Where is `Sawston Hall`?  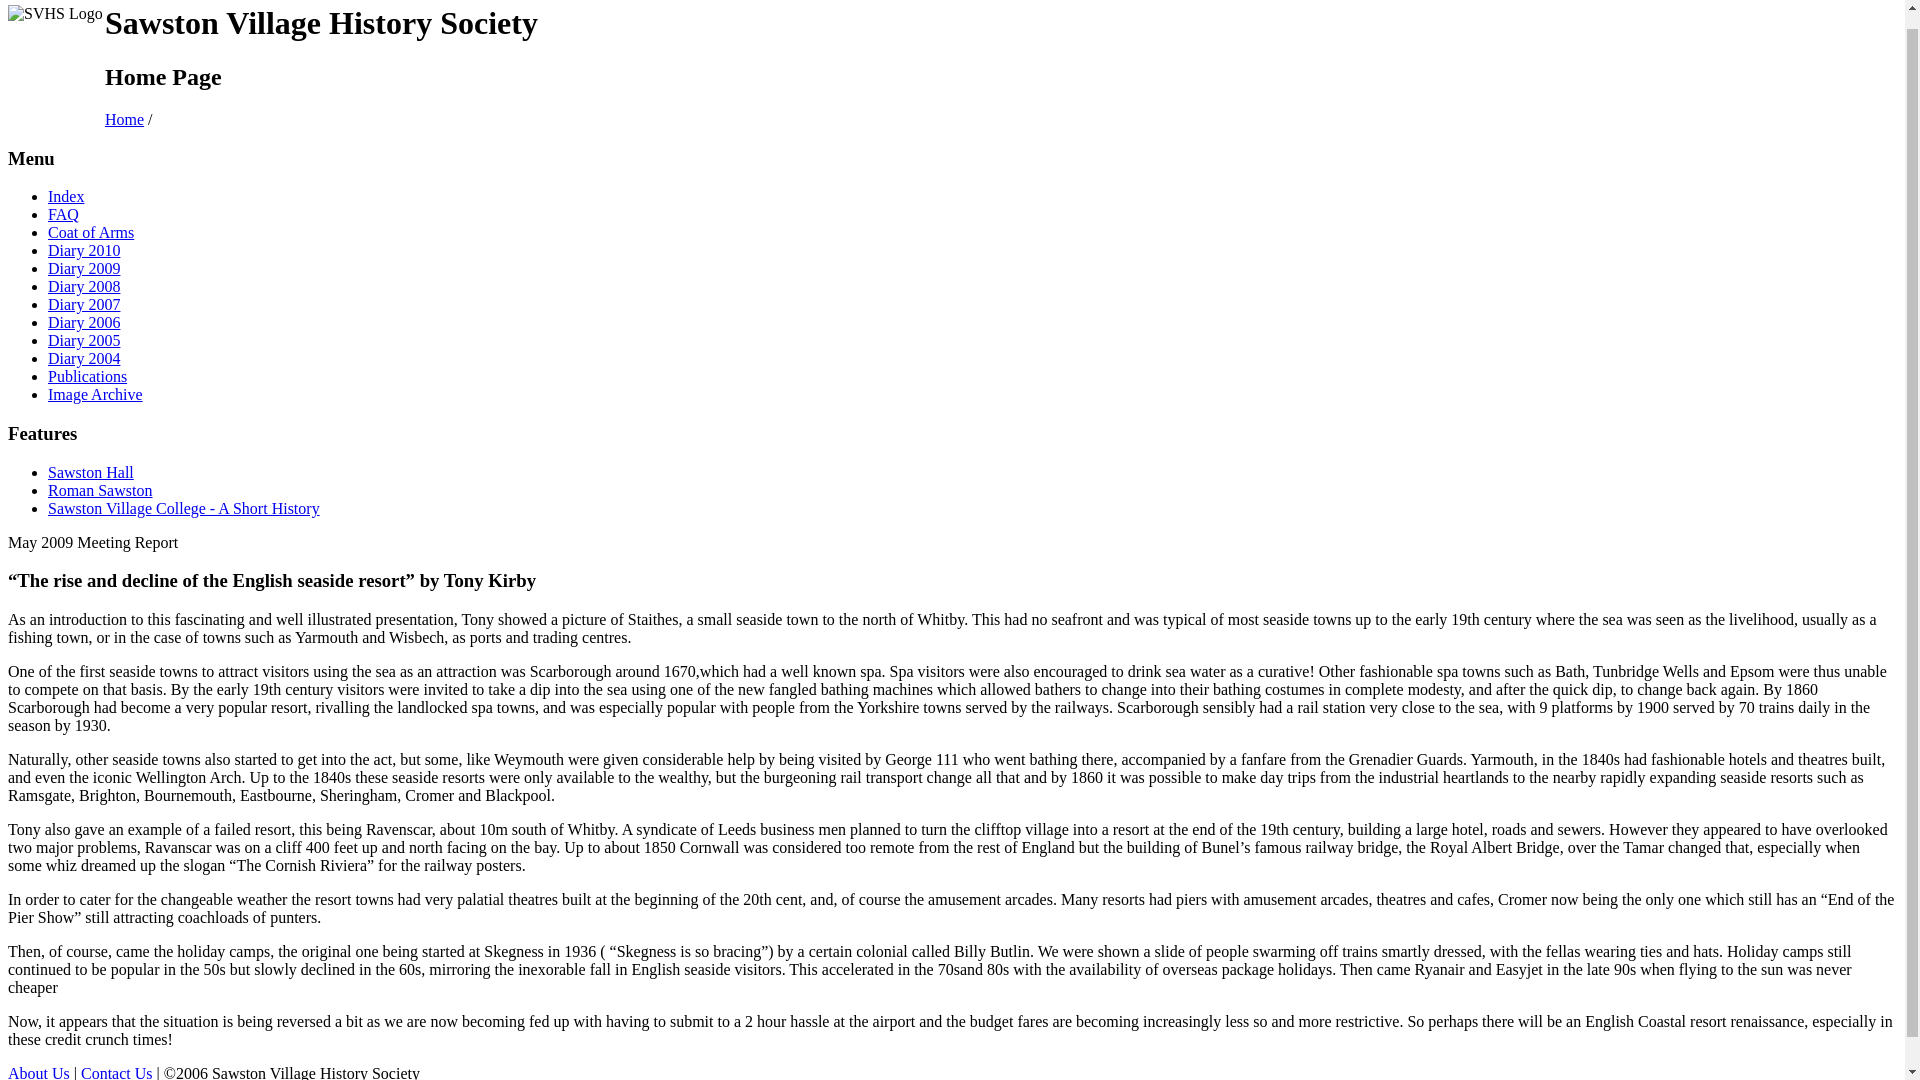 Sawston Hall is located at coordinates (91, 472).